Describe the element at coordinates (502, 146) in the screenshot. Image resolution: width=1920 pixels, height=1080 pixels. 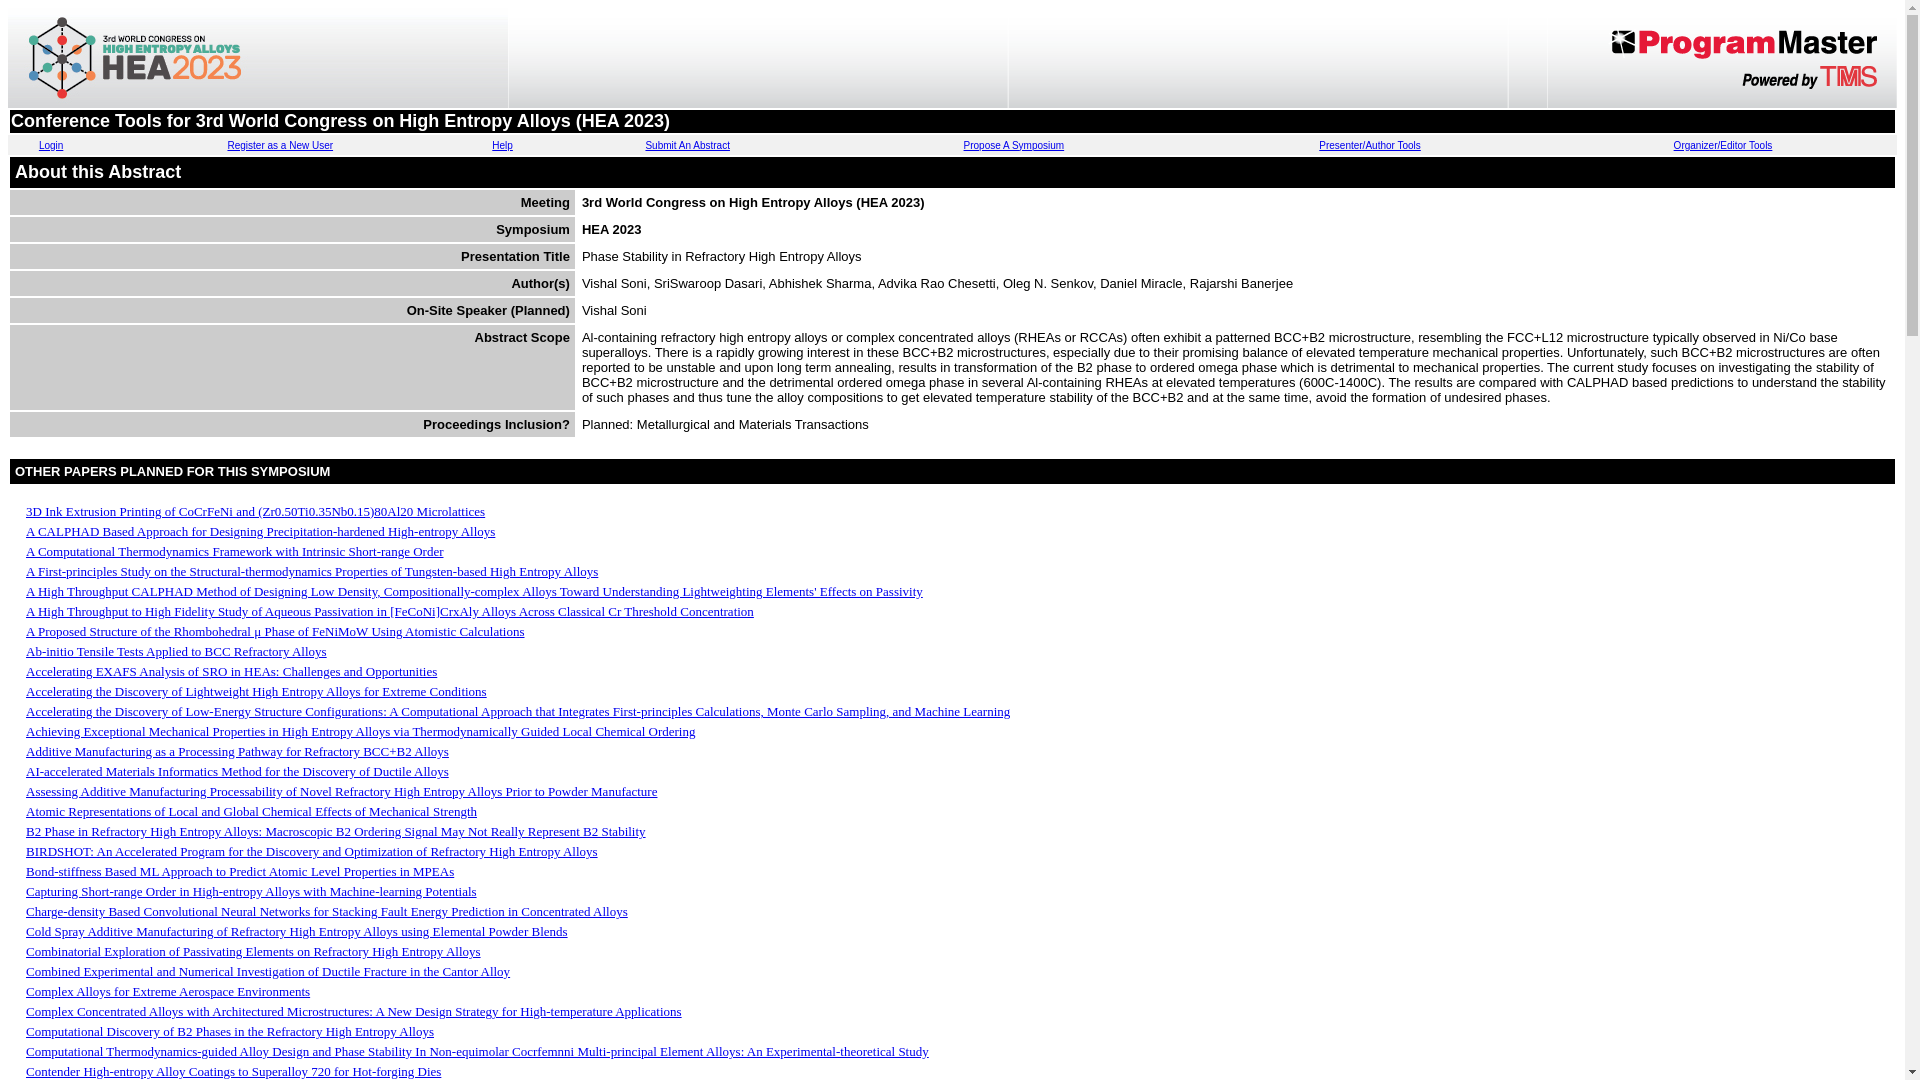
I see `Help` at that location.